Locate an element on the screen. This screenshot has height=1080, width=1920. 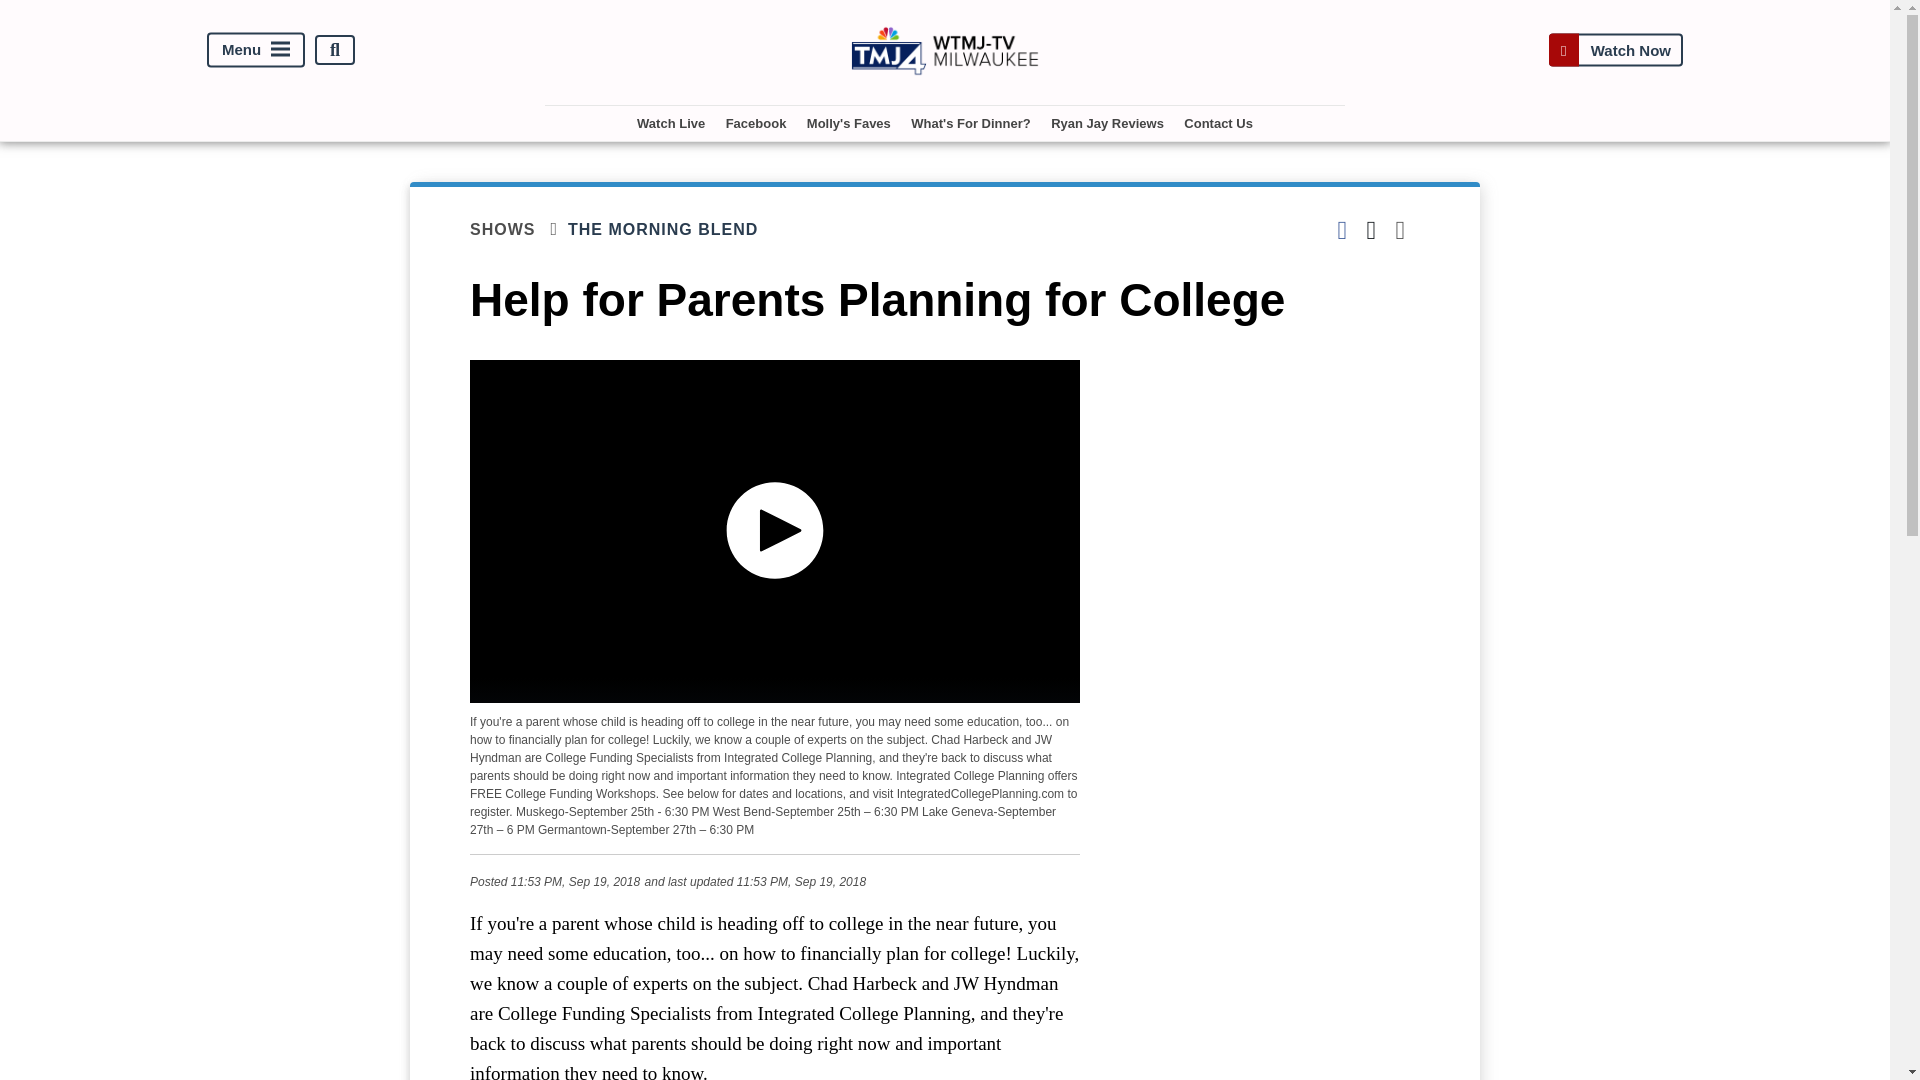
Watch Now is located at coordinates (1615, 50).